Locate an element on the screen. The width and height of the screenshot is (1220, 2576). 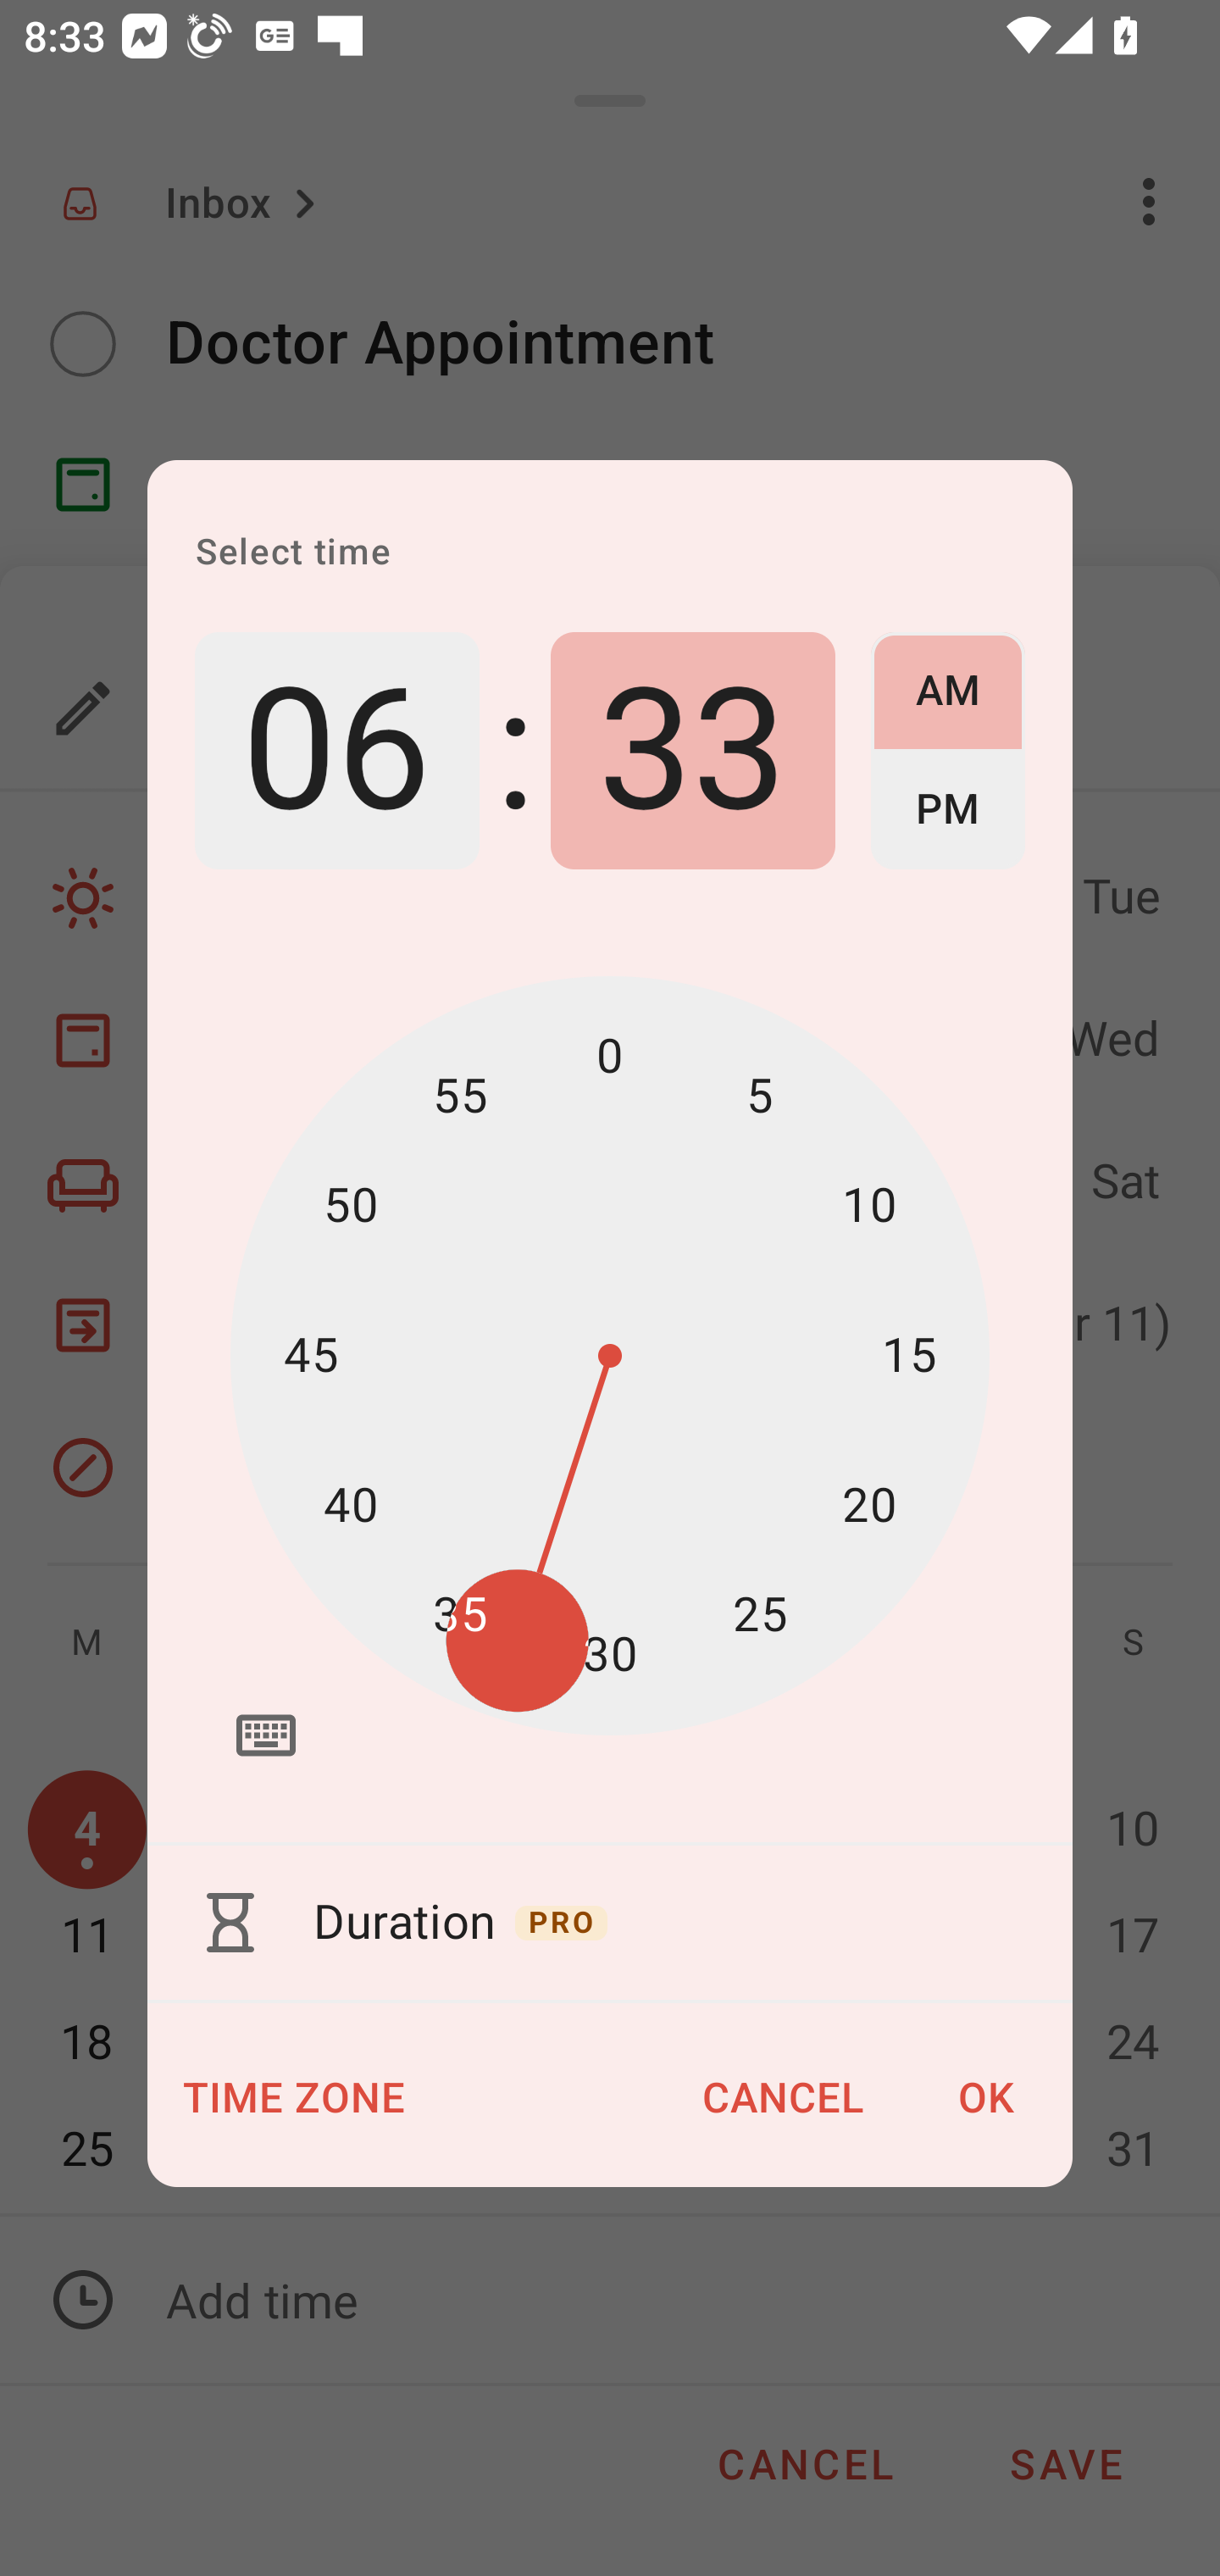
Duration PRO is located at coordinates (610, 1922).